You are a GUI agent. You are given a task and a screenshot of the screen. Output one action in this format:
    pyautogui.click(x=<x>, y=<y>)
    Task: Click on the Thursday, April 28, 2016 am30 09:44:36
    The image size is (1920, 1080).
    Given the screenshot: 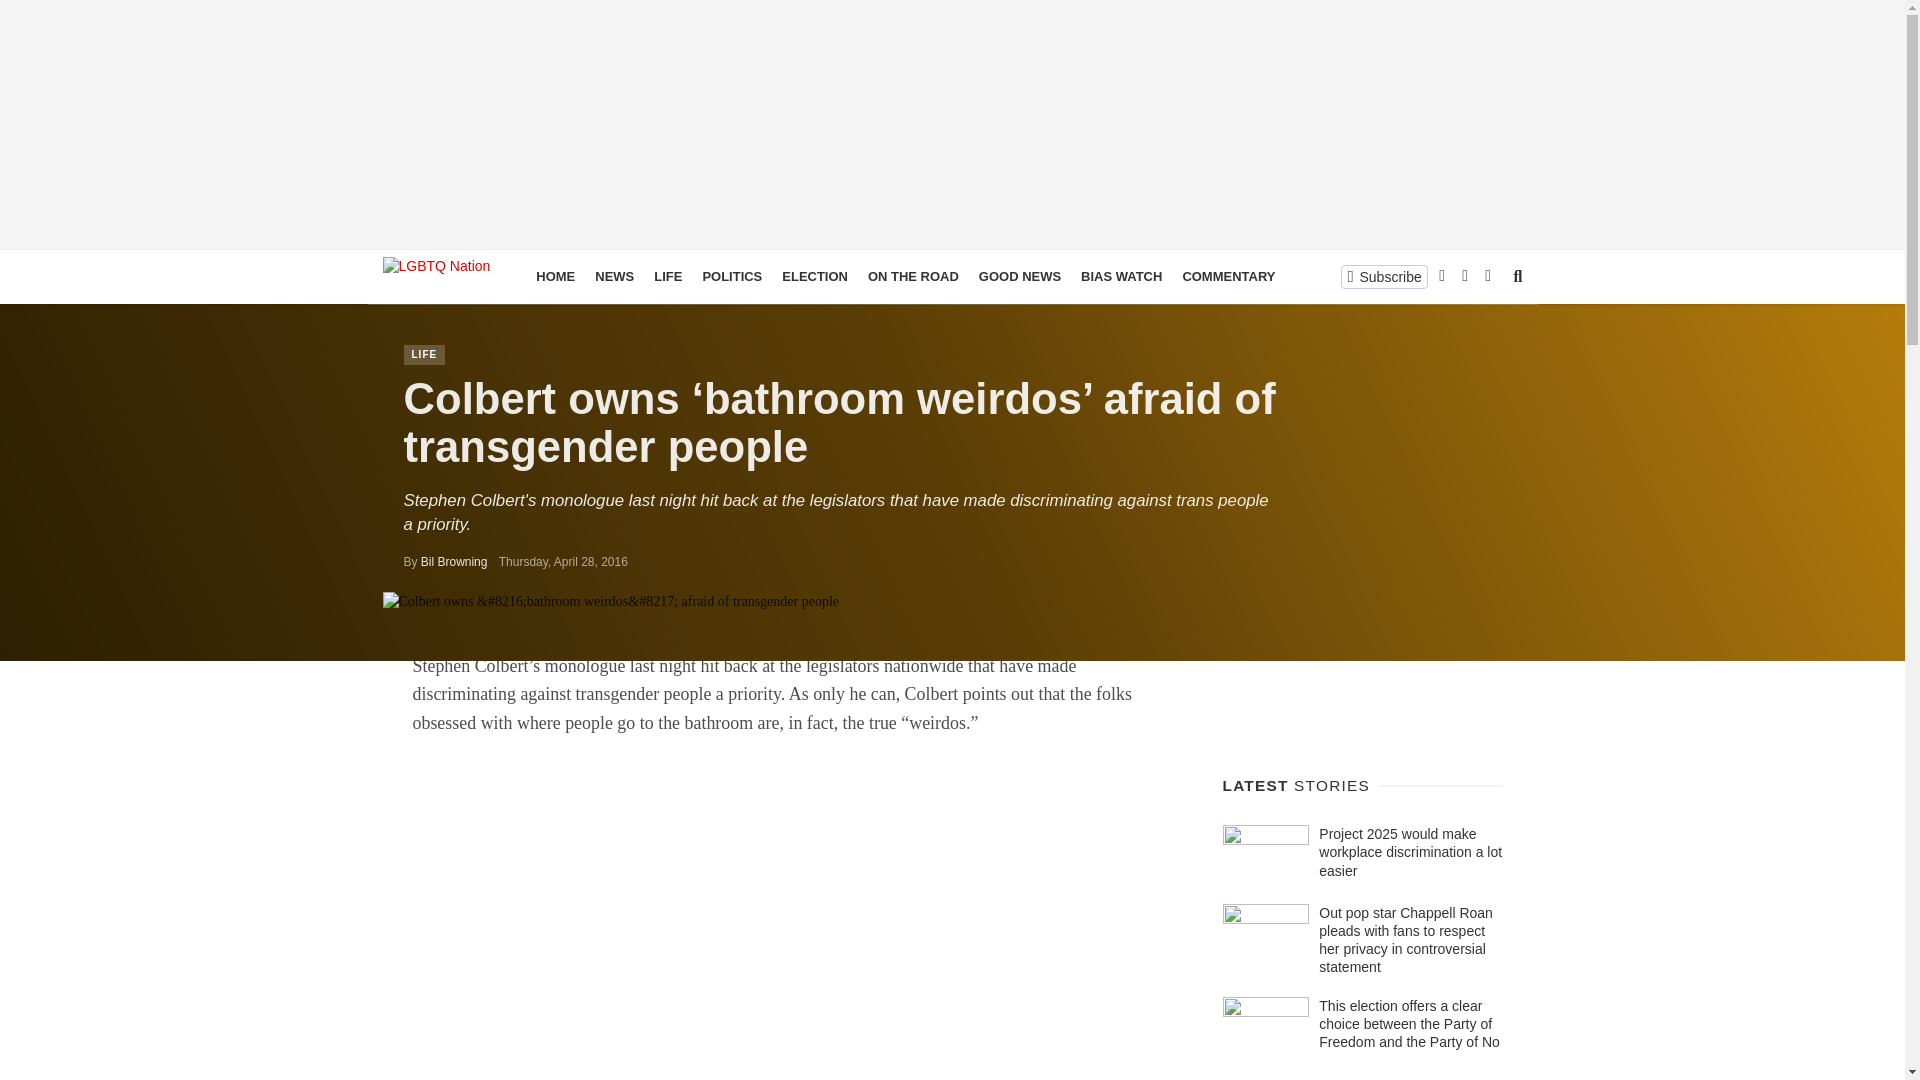 What is the action you would take?
    pyautogui.click(x=563, y=562)
    